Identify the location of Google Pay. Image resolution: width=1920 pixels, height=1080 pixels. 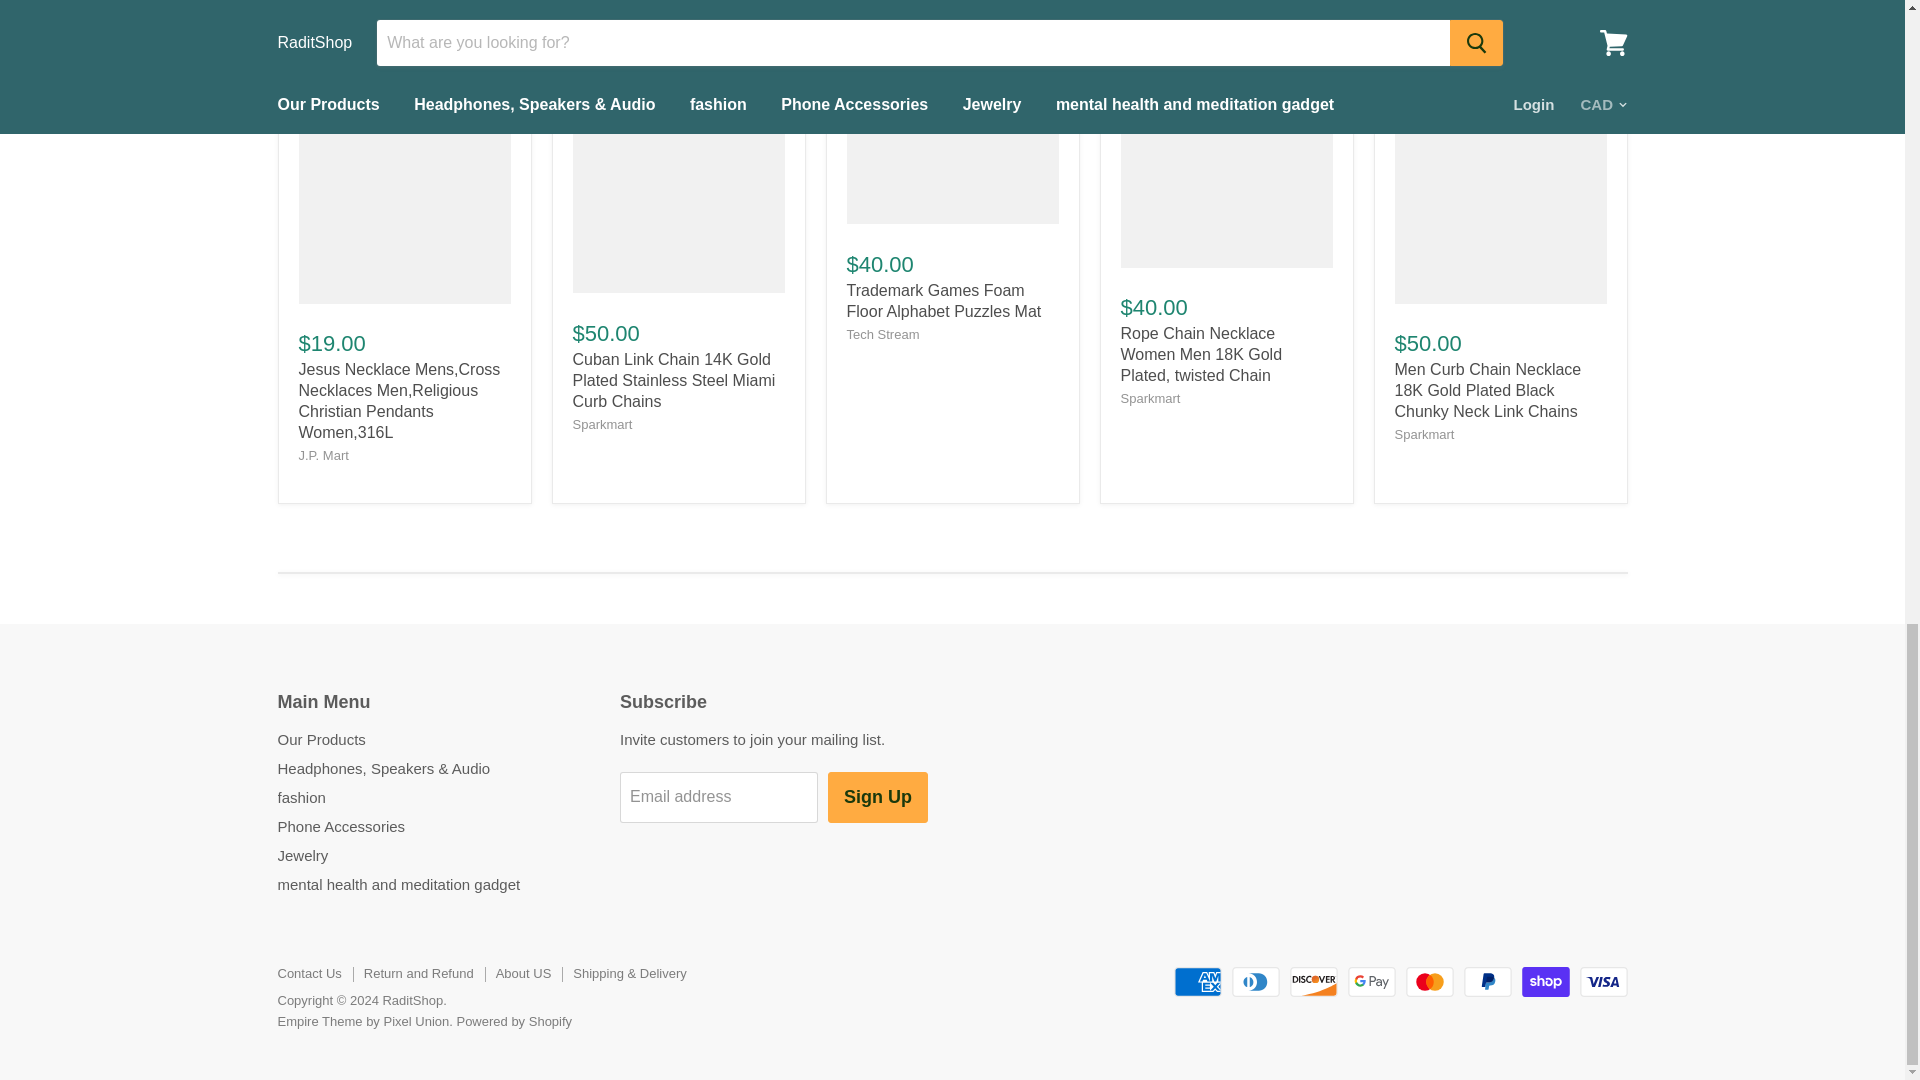
(1371, 981).